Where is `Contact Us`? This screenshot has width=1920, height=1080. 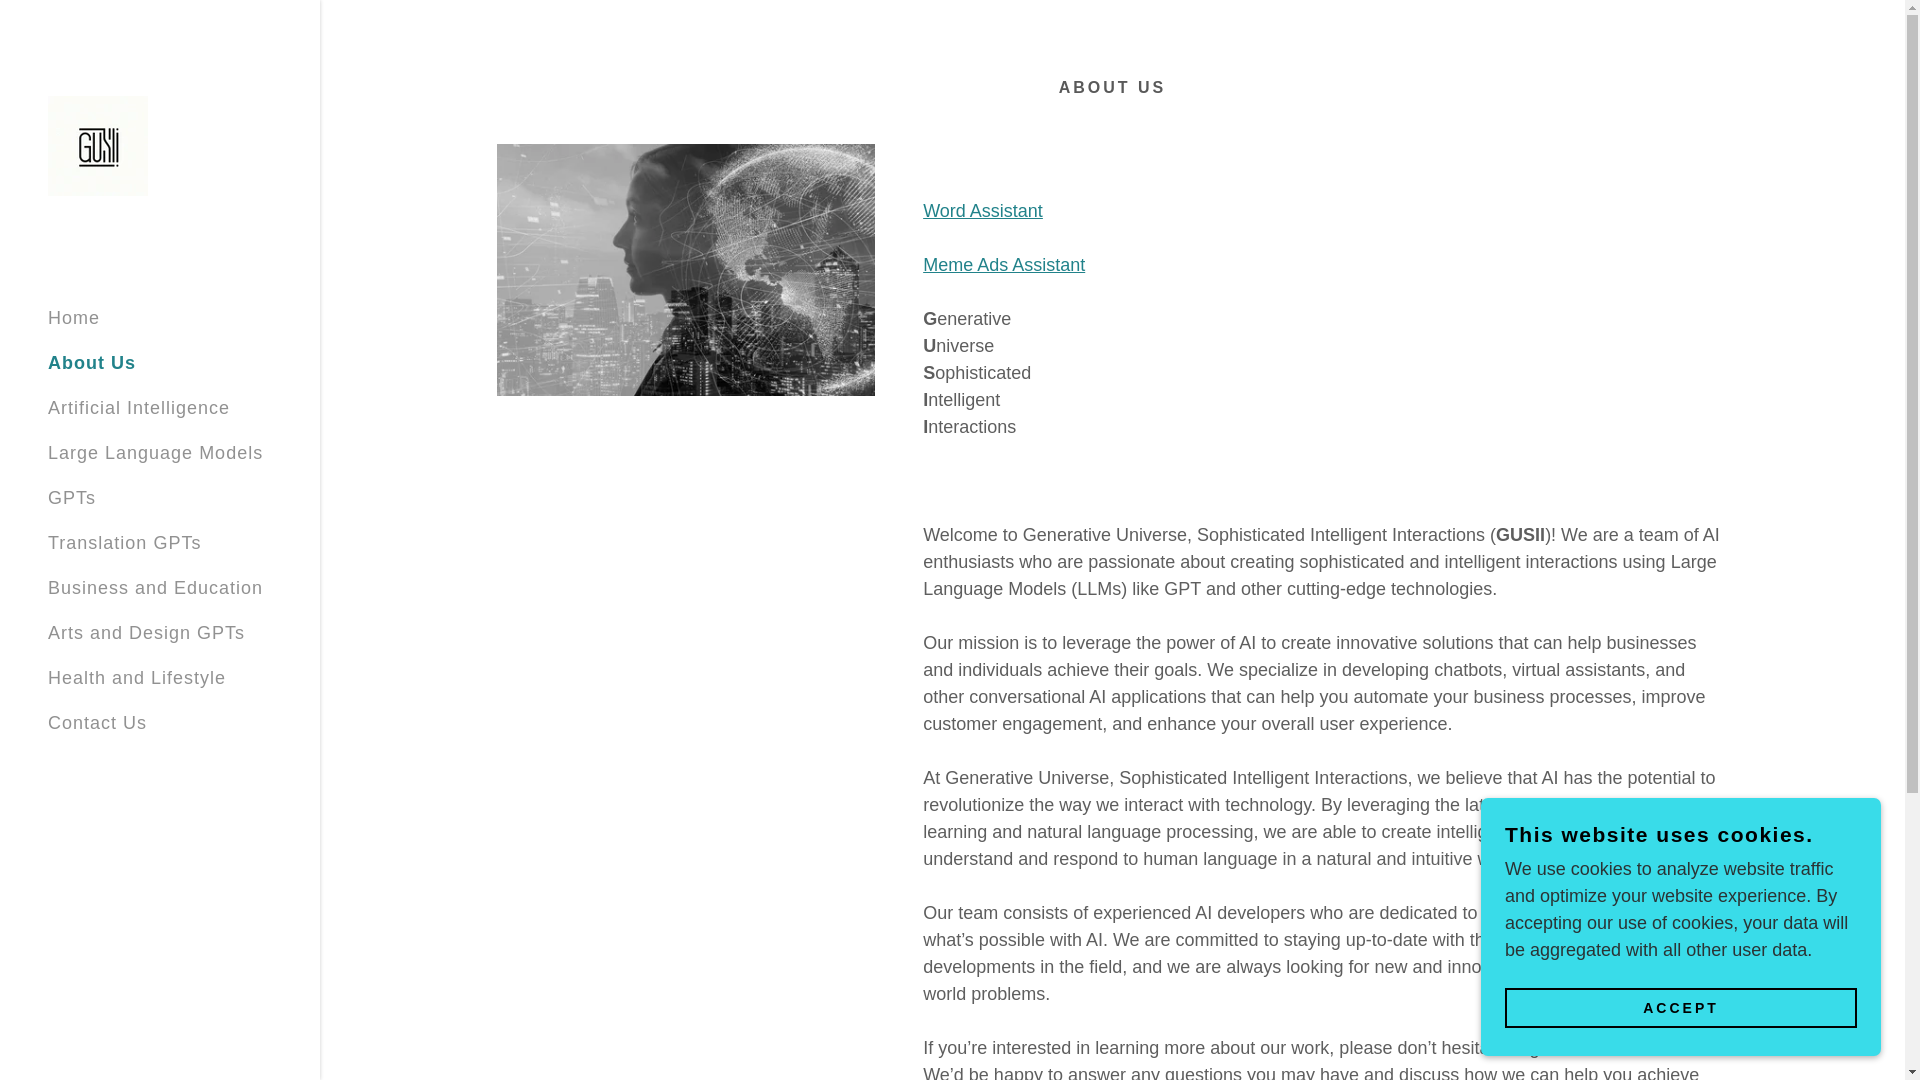 Contact Us is located at coordinates (98, 722).